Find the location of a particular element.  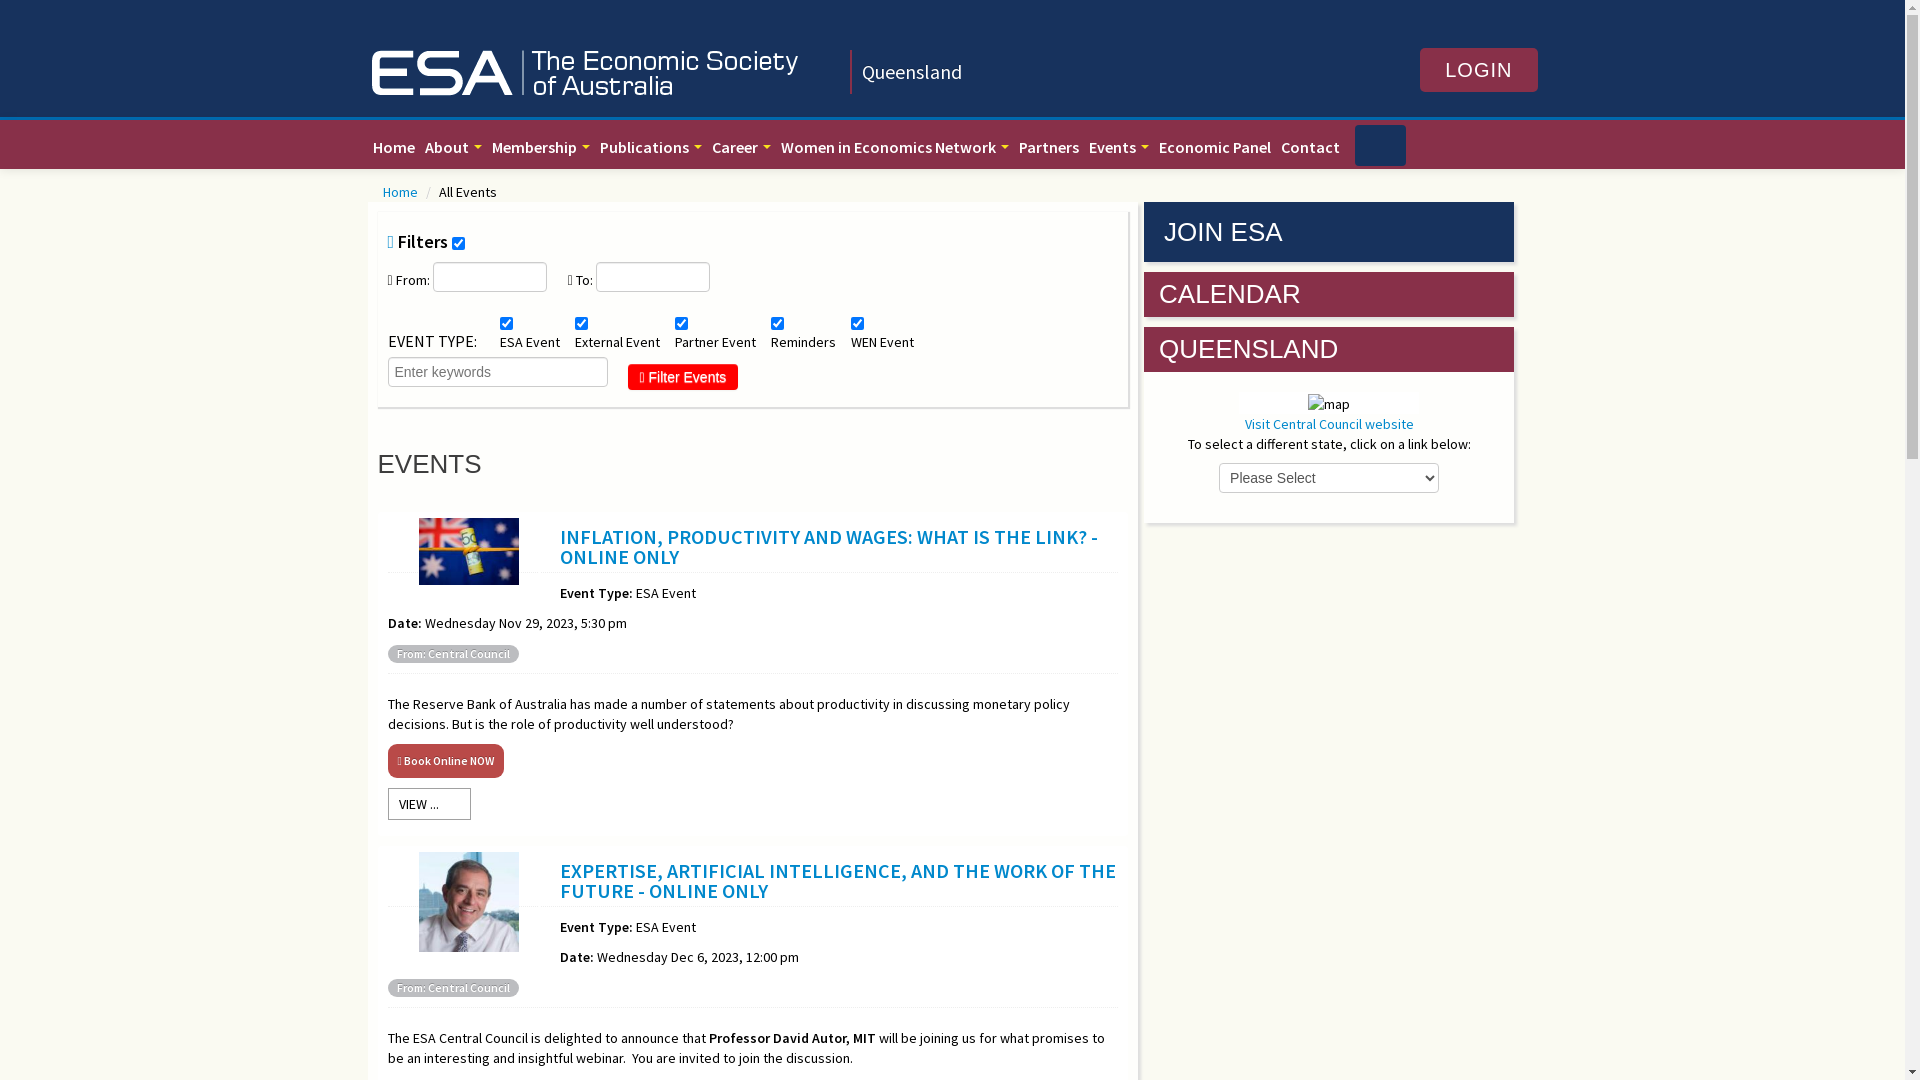

Home is located at coordinates (401, 192).